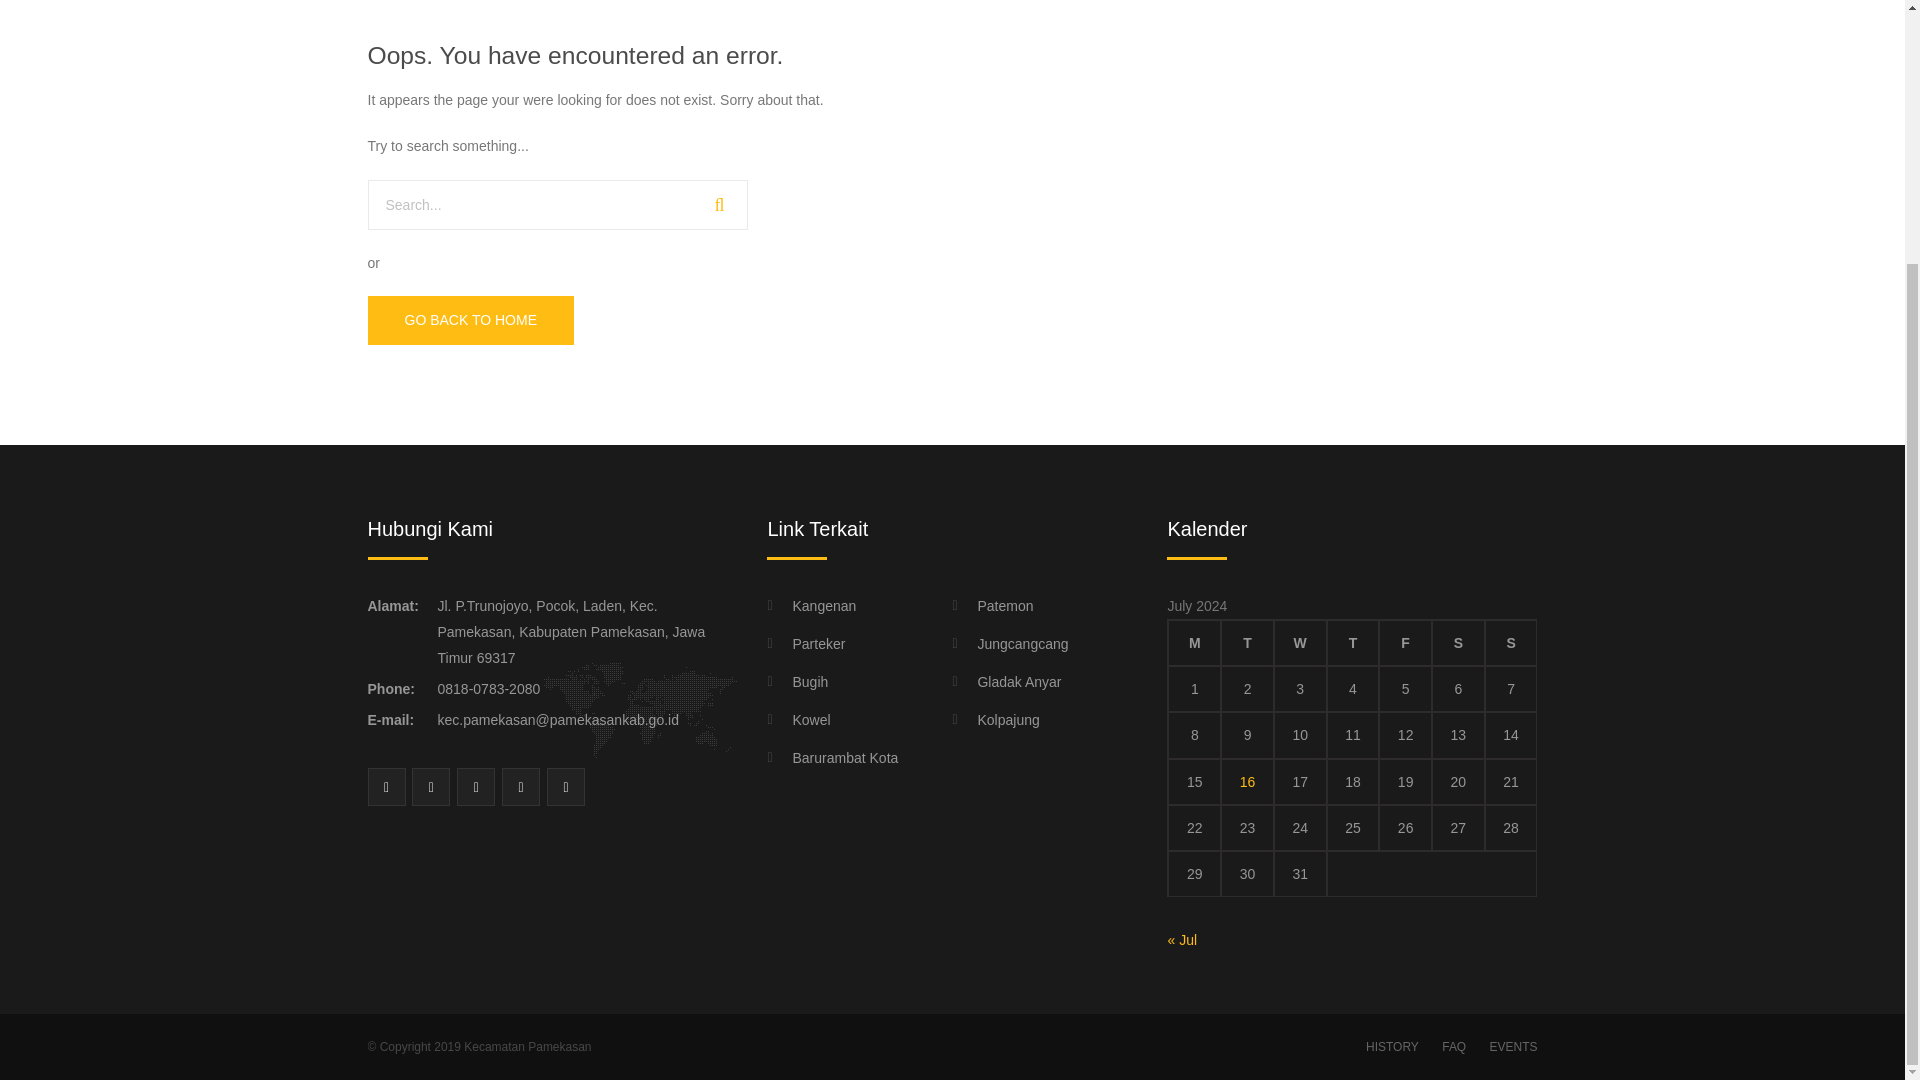  What do you see at coordinates (1248, 642) in the screenshot?
I see `Tuesday` at bounding box center [1248, 642].